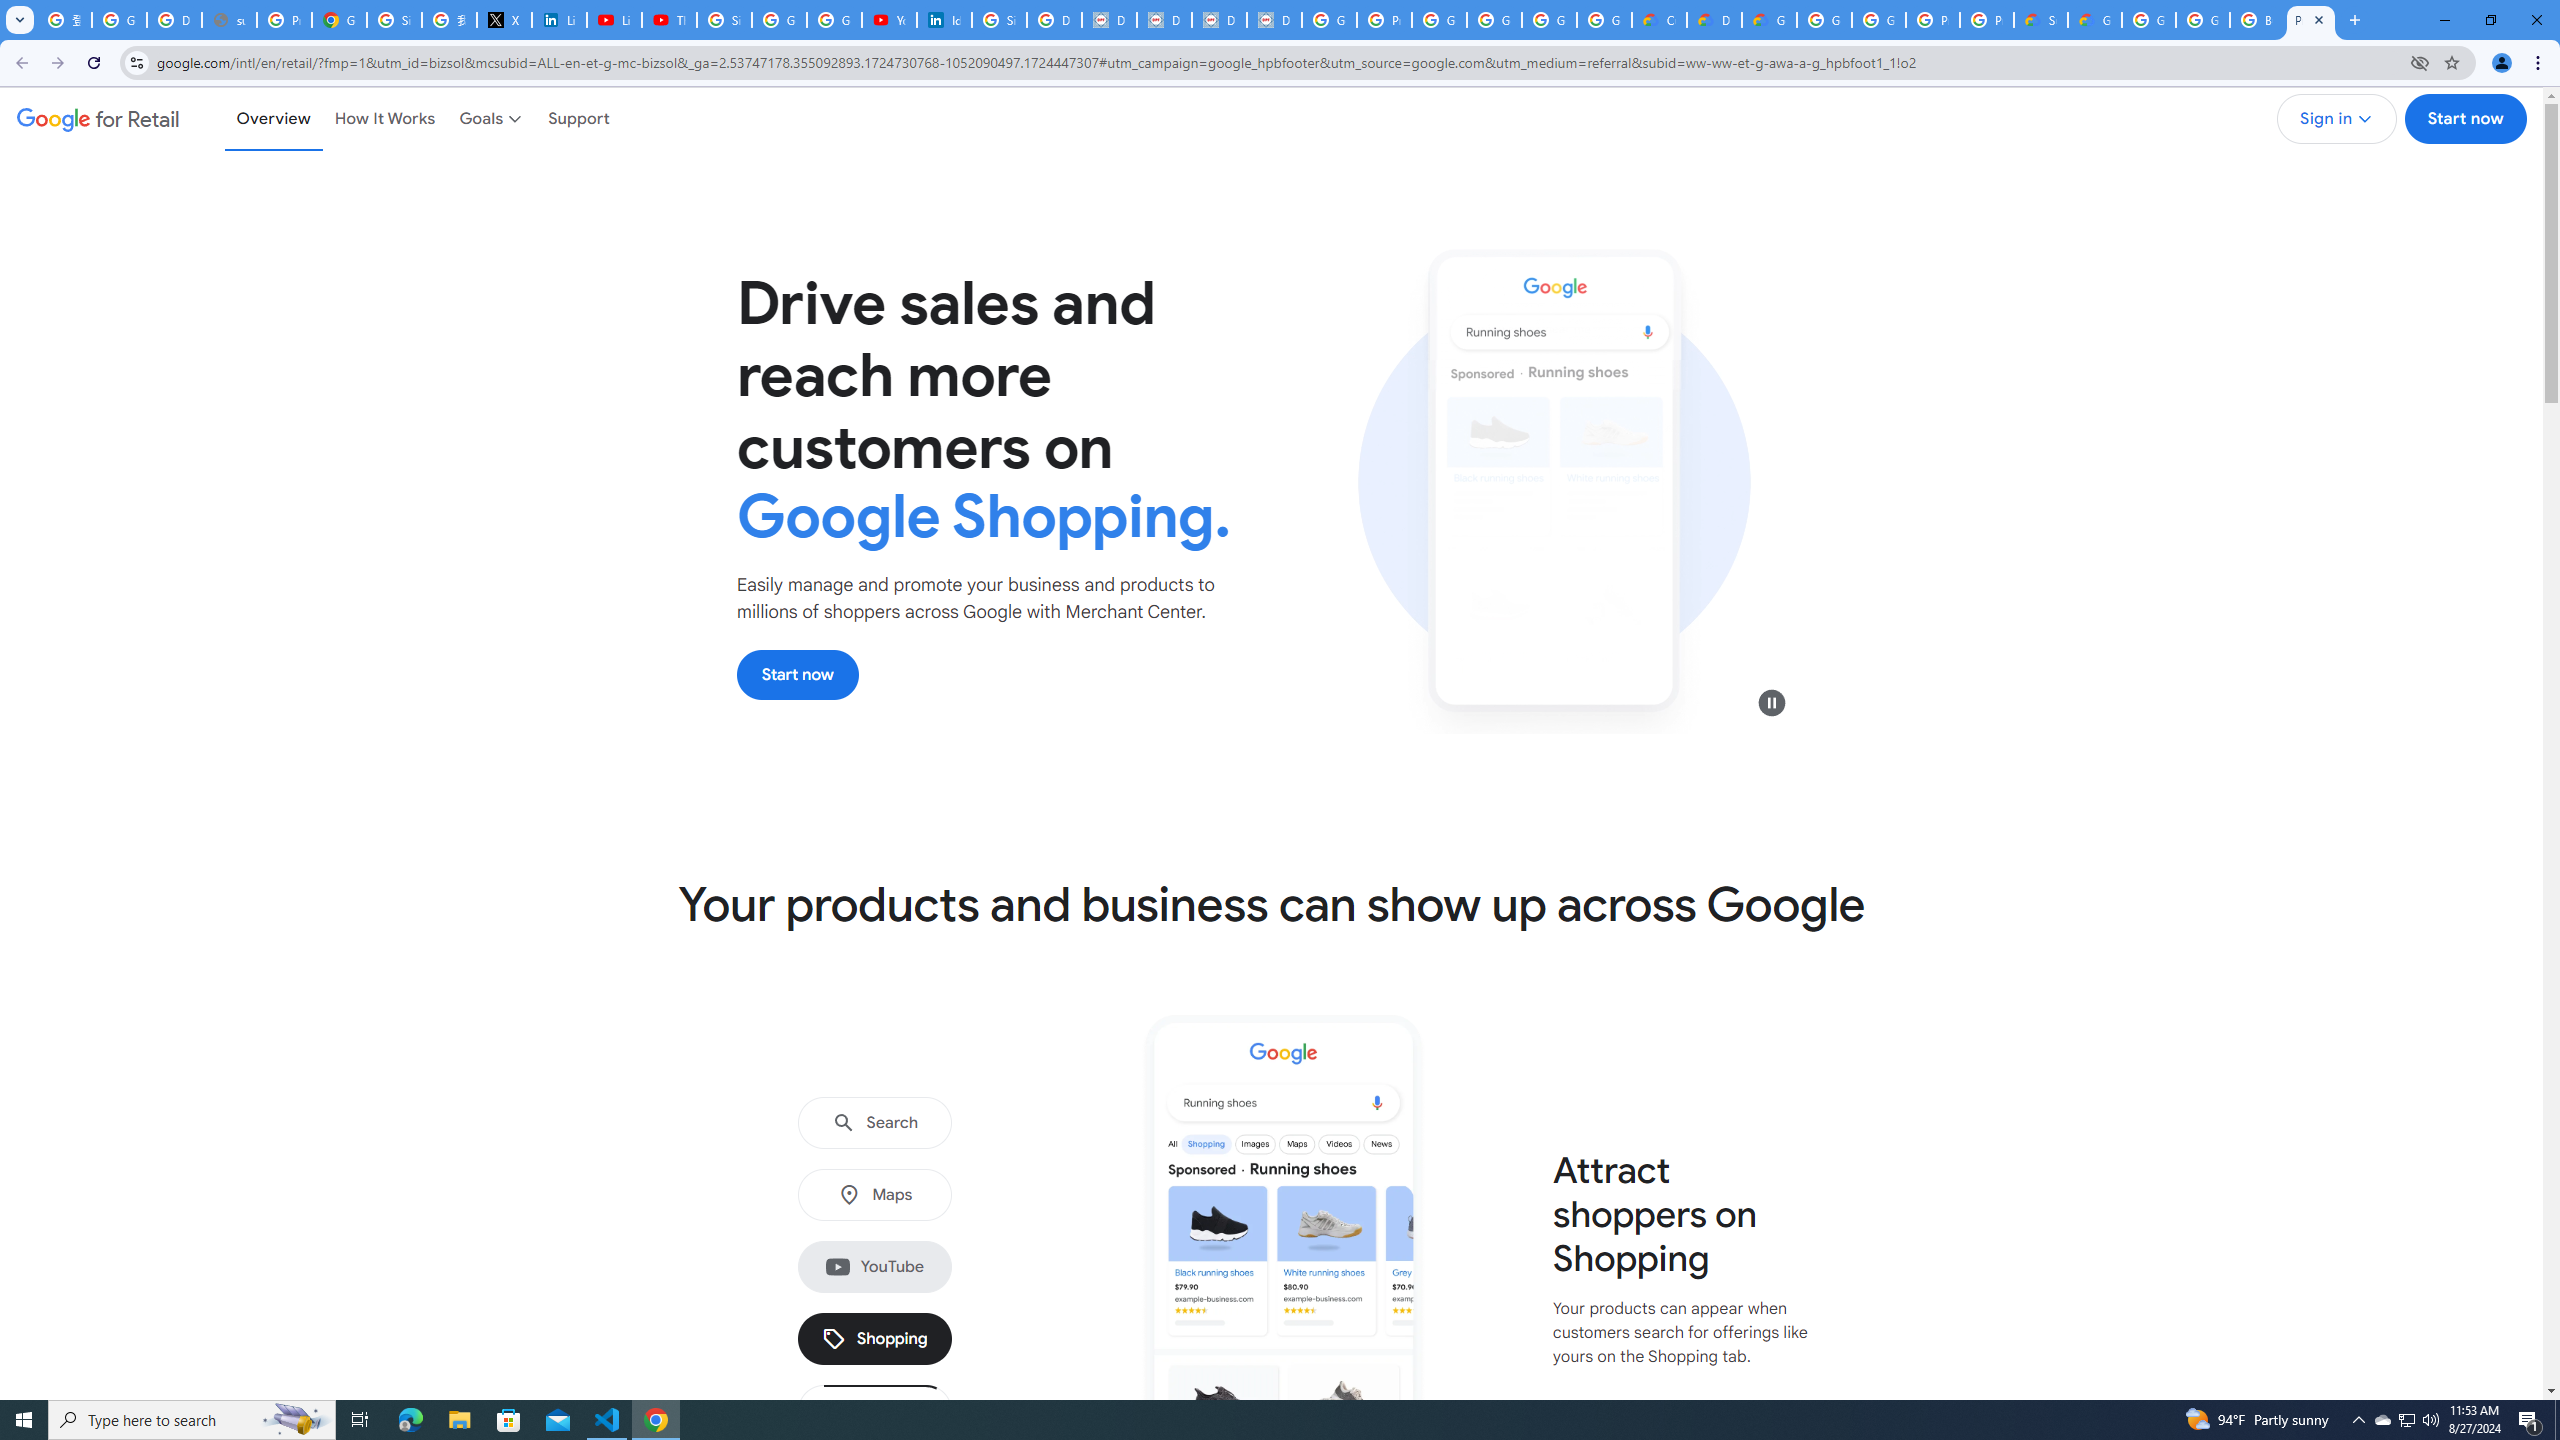 The width and height of the screenshot is (2560, 1440). Describe the element at coordinates (875, 1340) in the screenshot. I see `Shopping` at that location.